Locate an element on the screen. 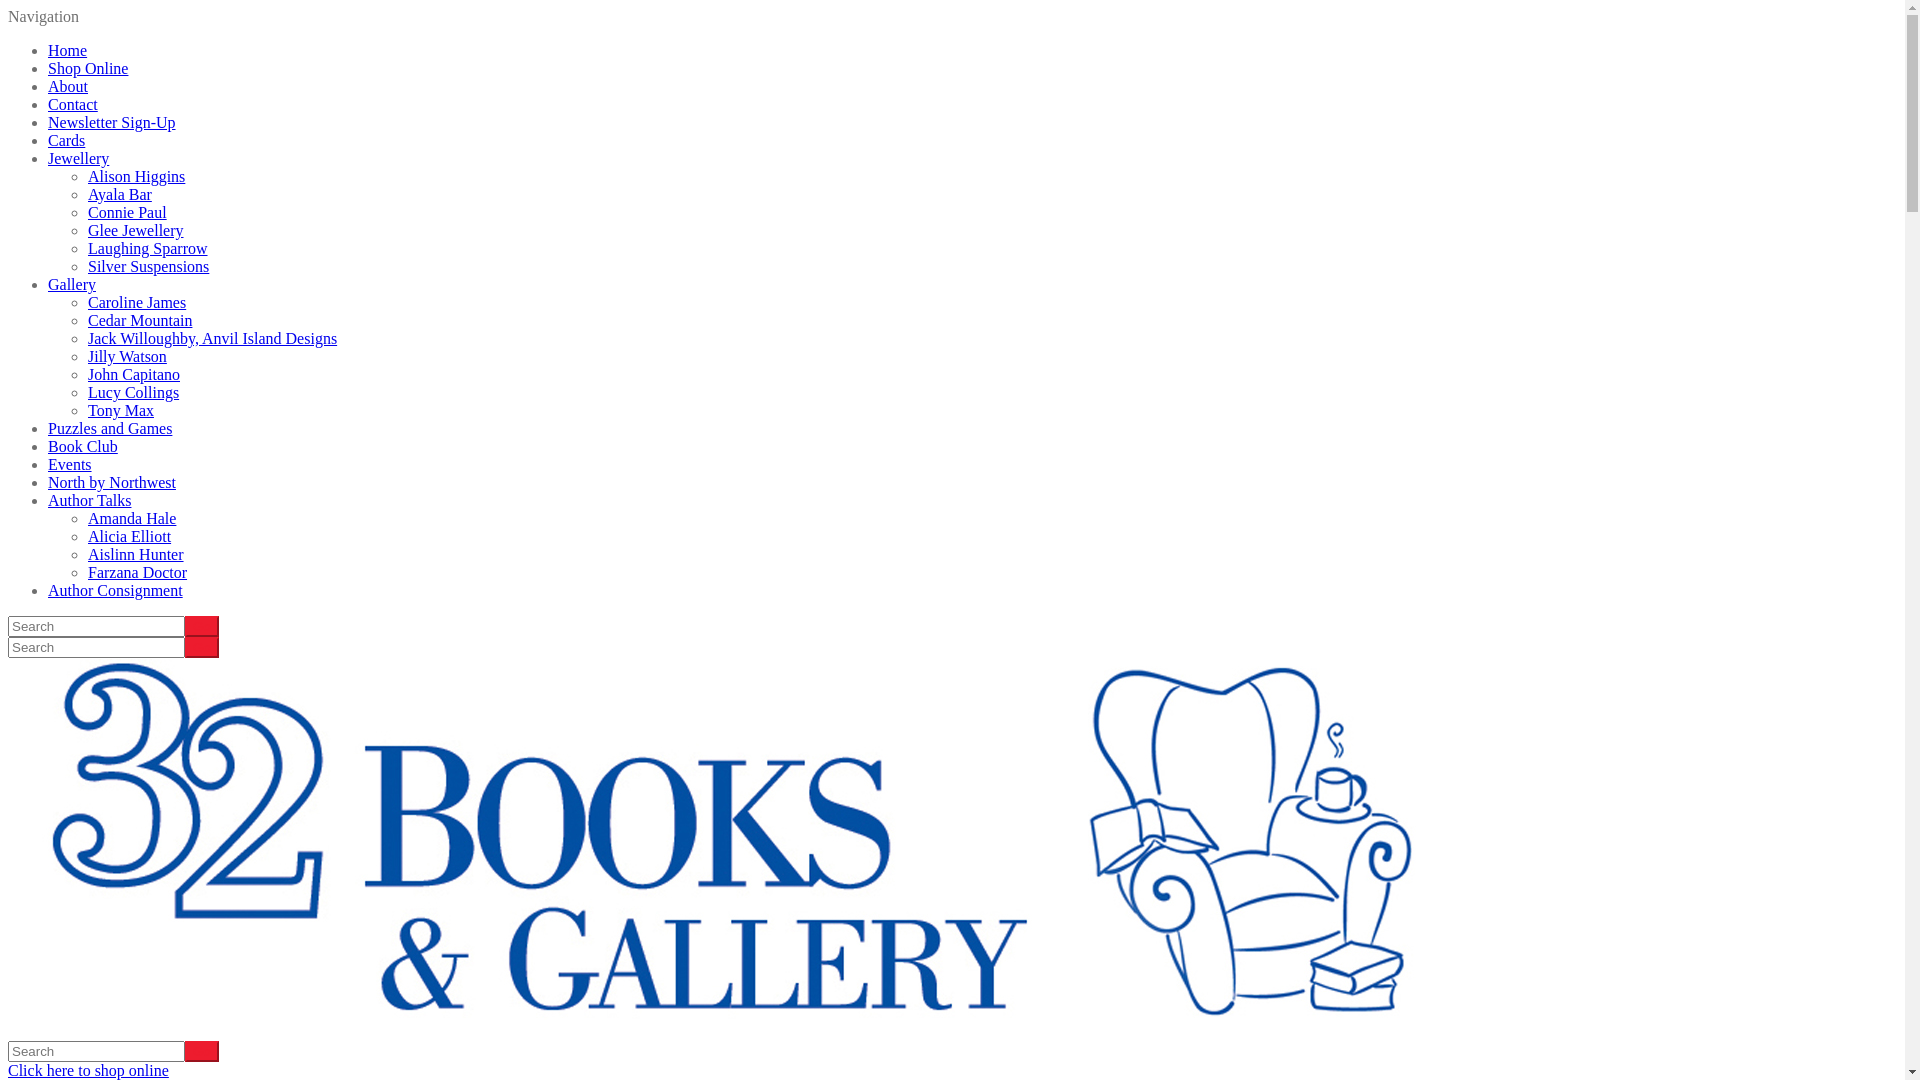  Aislinn Hunter is located at coordinates (136, 554).